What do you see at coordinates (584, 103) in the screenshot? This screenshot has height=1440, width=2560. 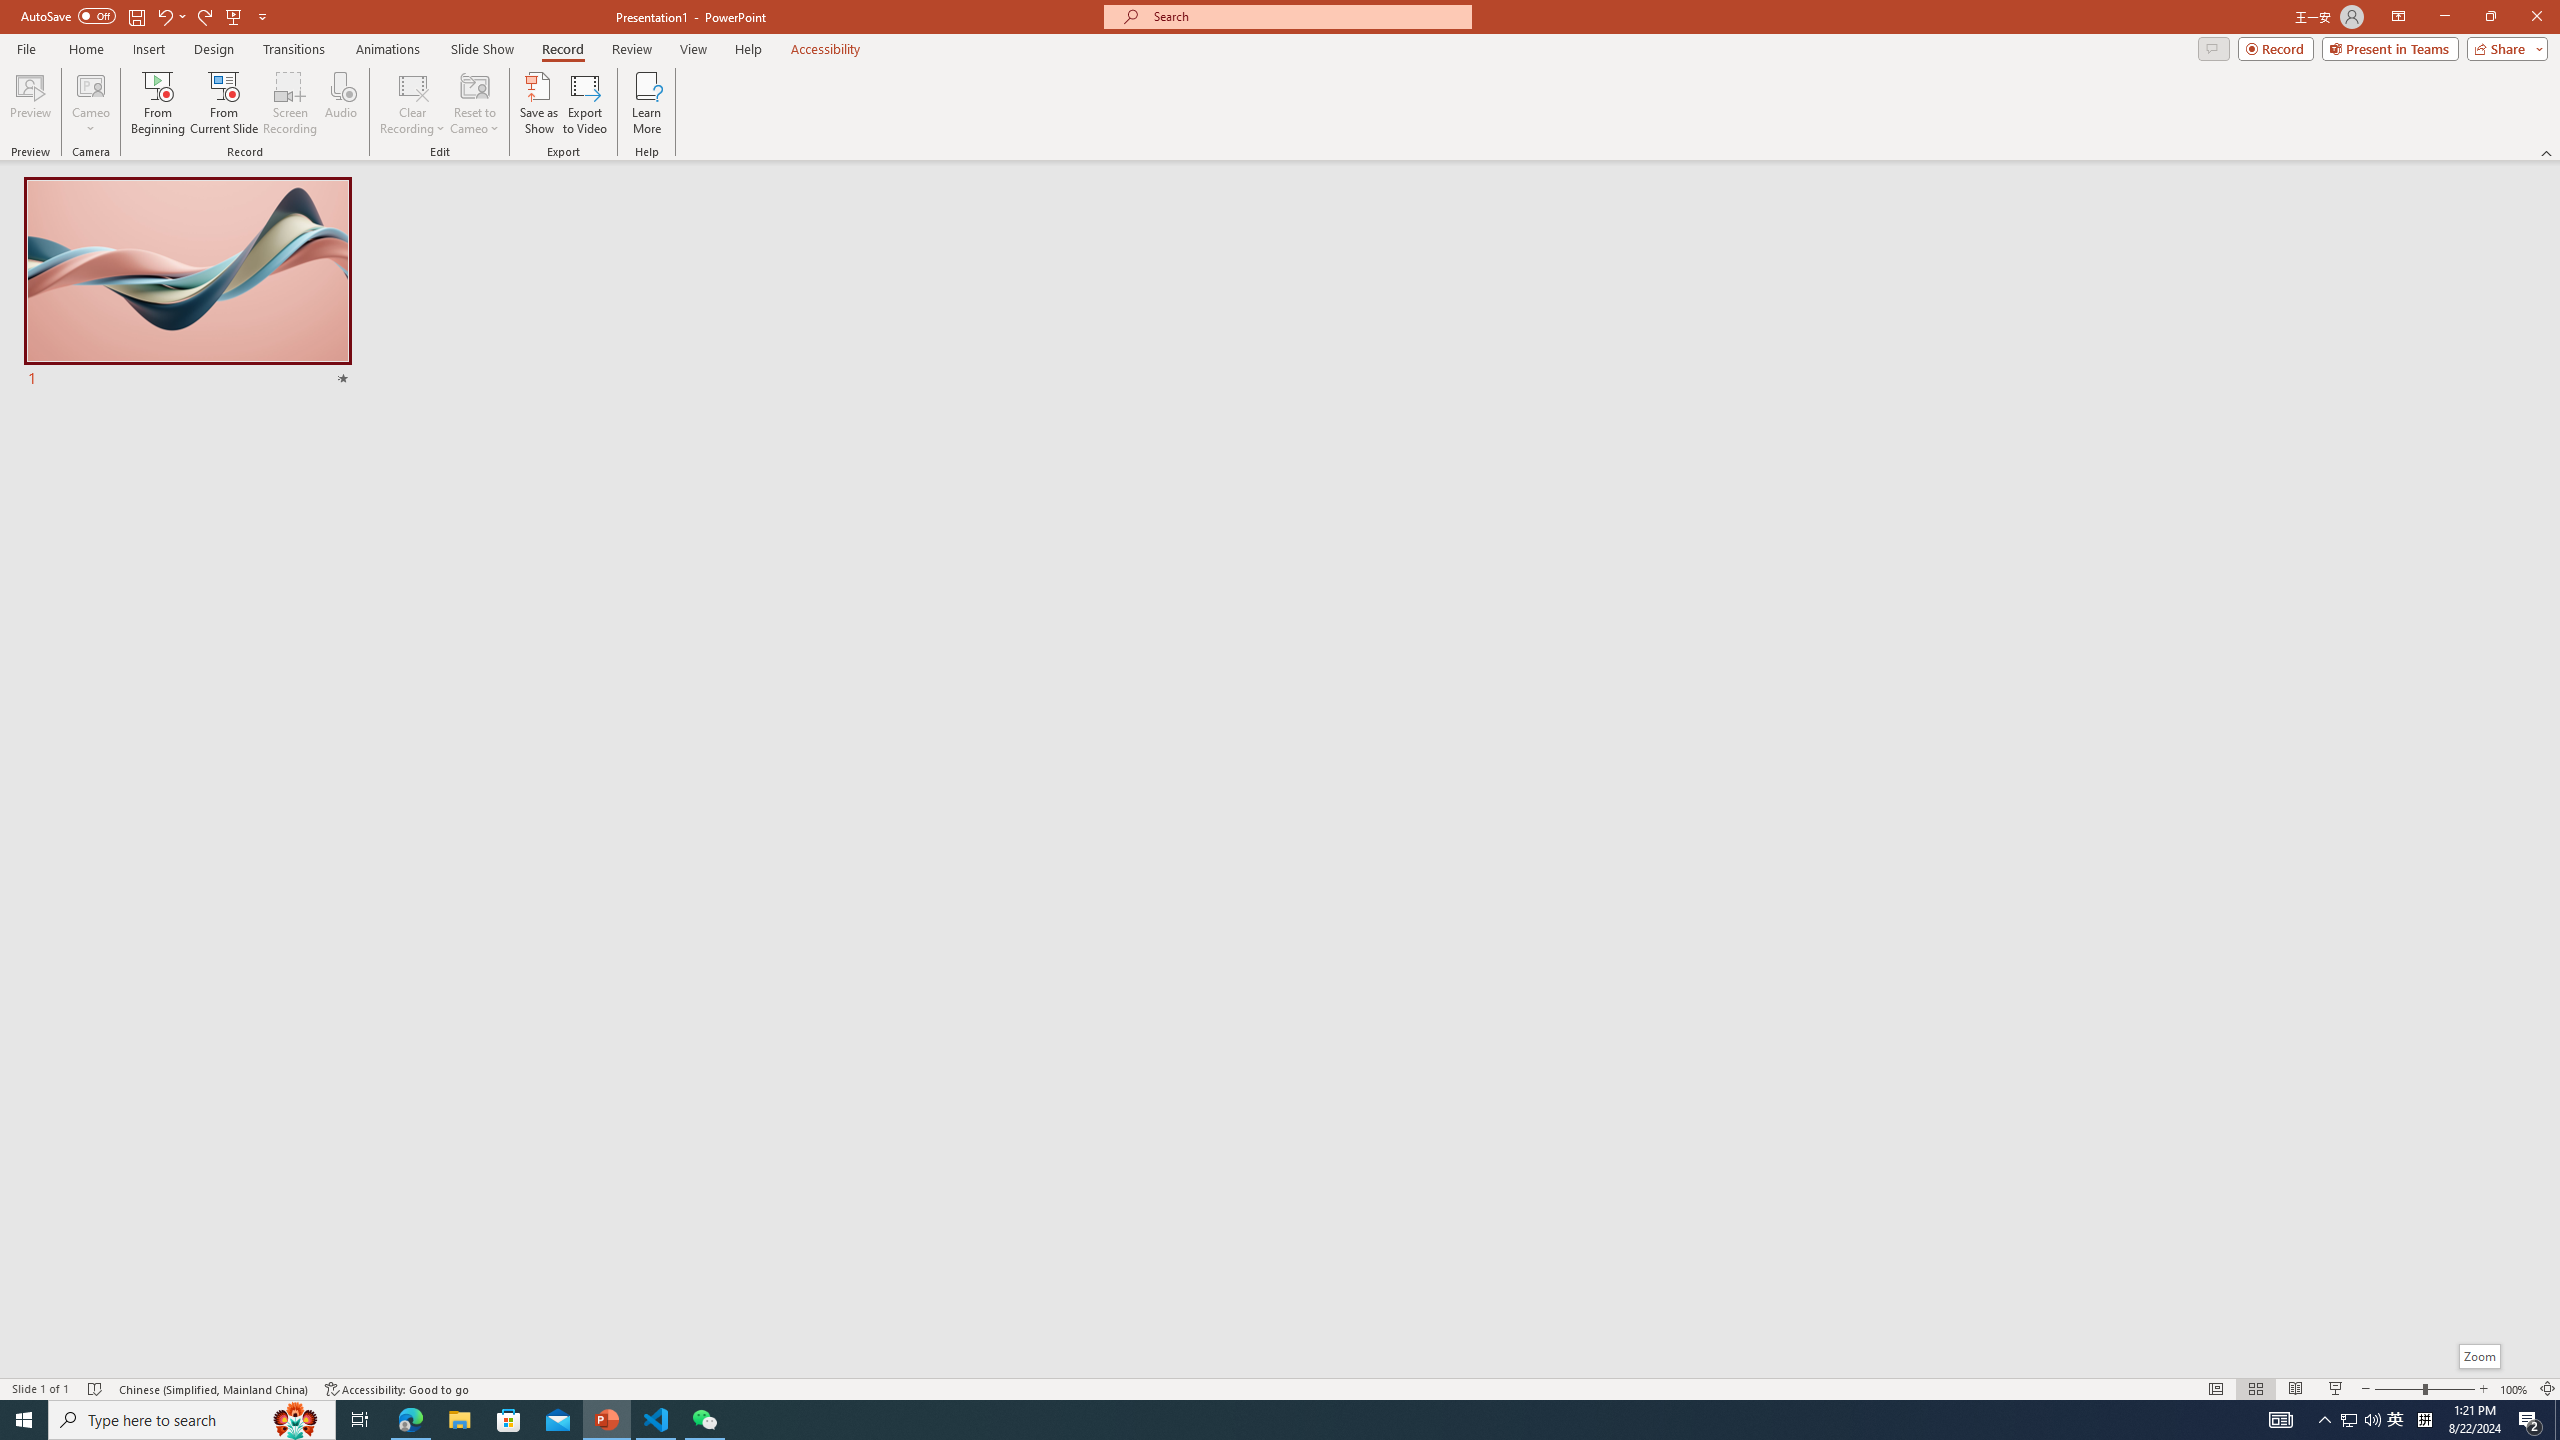 I see `Export to Video` at bounding box center [584, 103].